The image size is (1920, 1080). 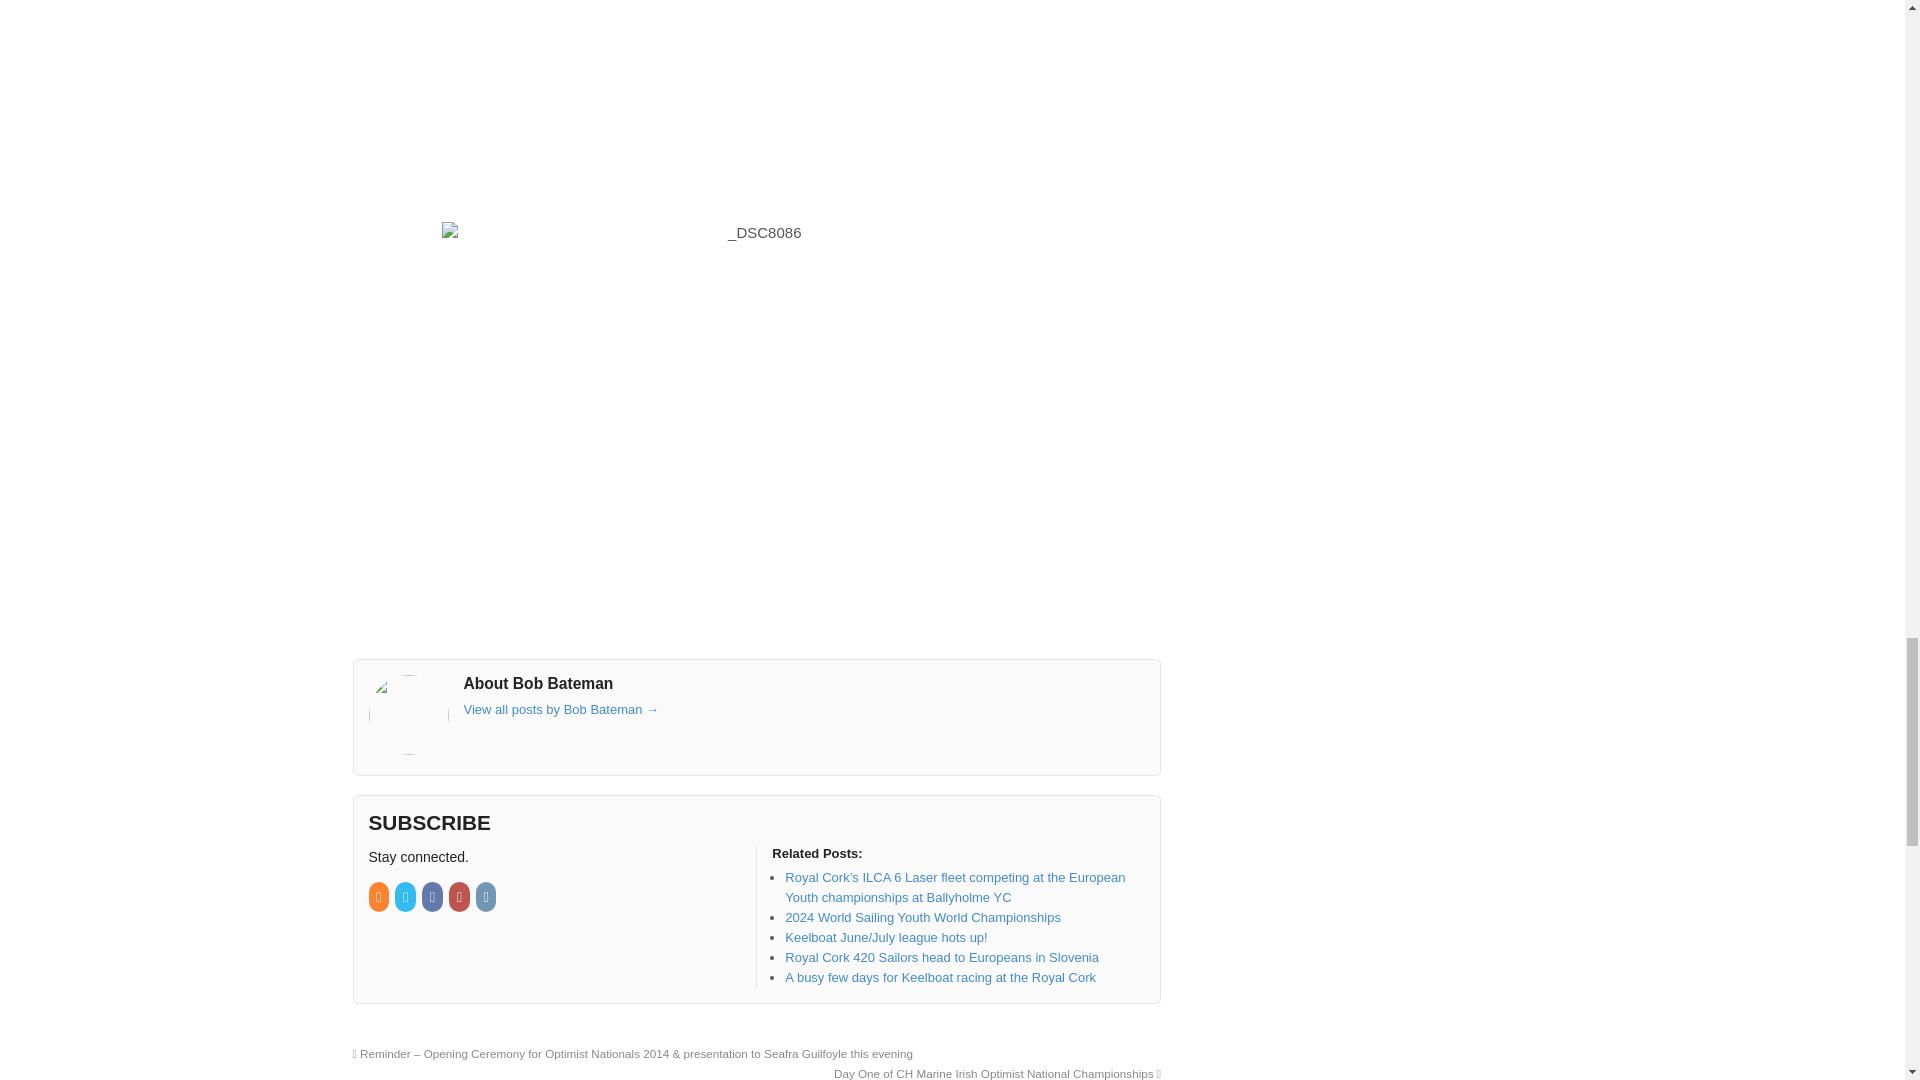 What do you see at coordinates (406, 897) in the screenshot?
I see `Twitter` at bounding box center [406, 897].